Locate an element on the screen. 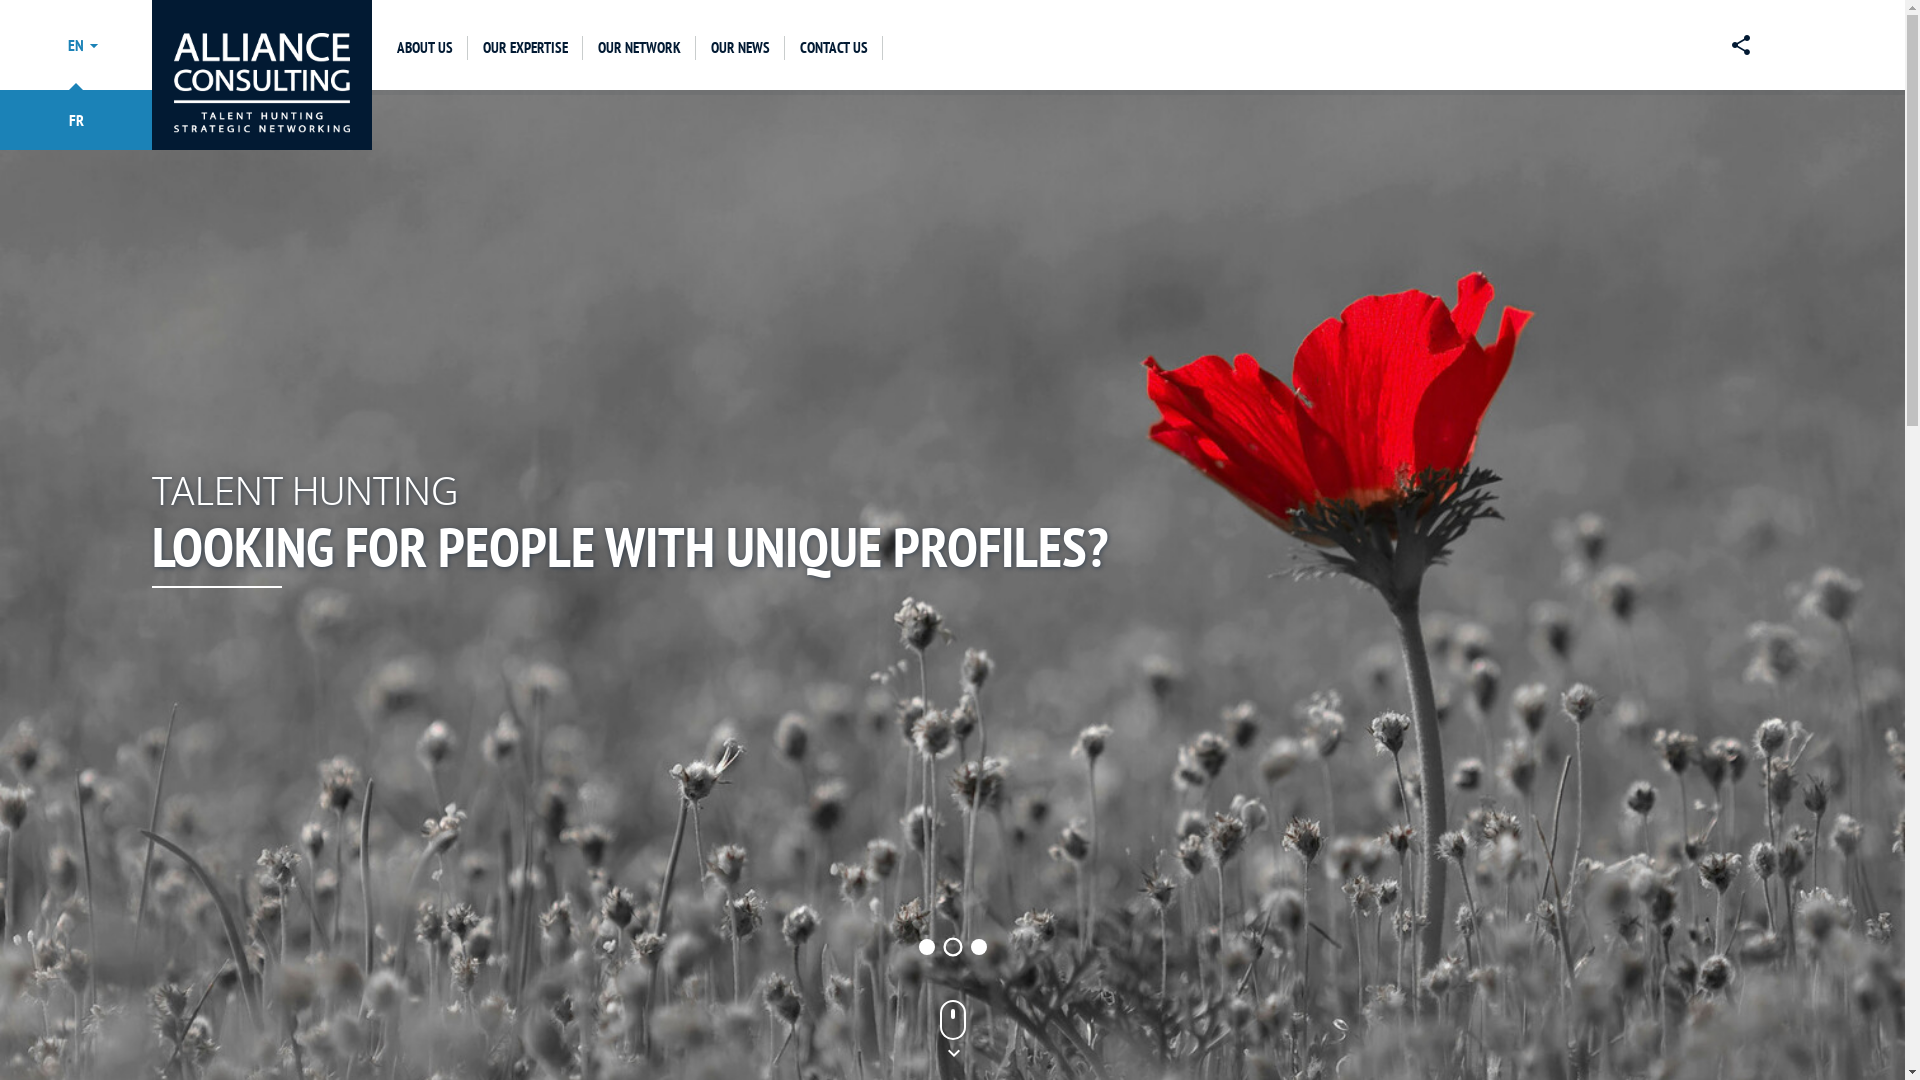  OUR EXPERTISE is located at coordinates (526, 48).